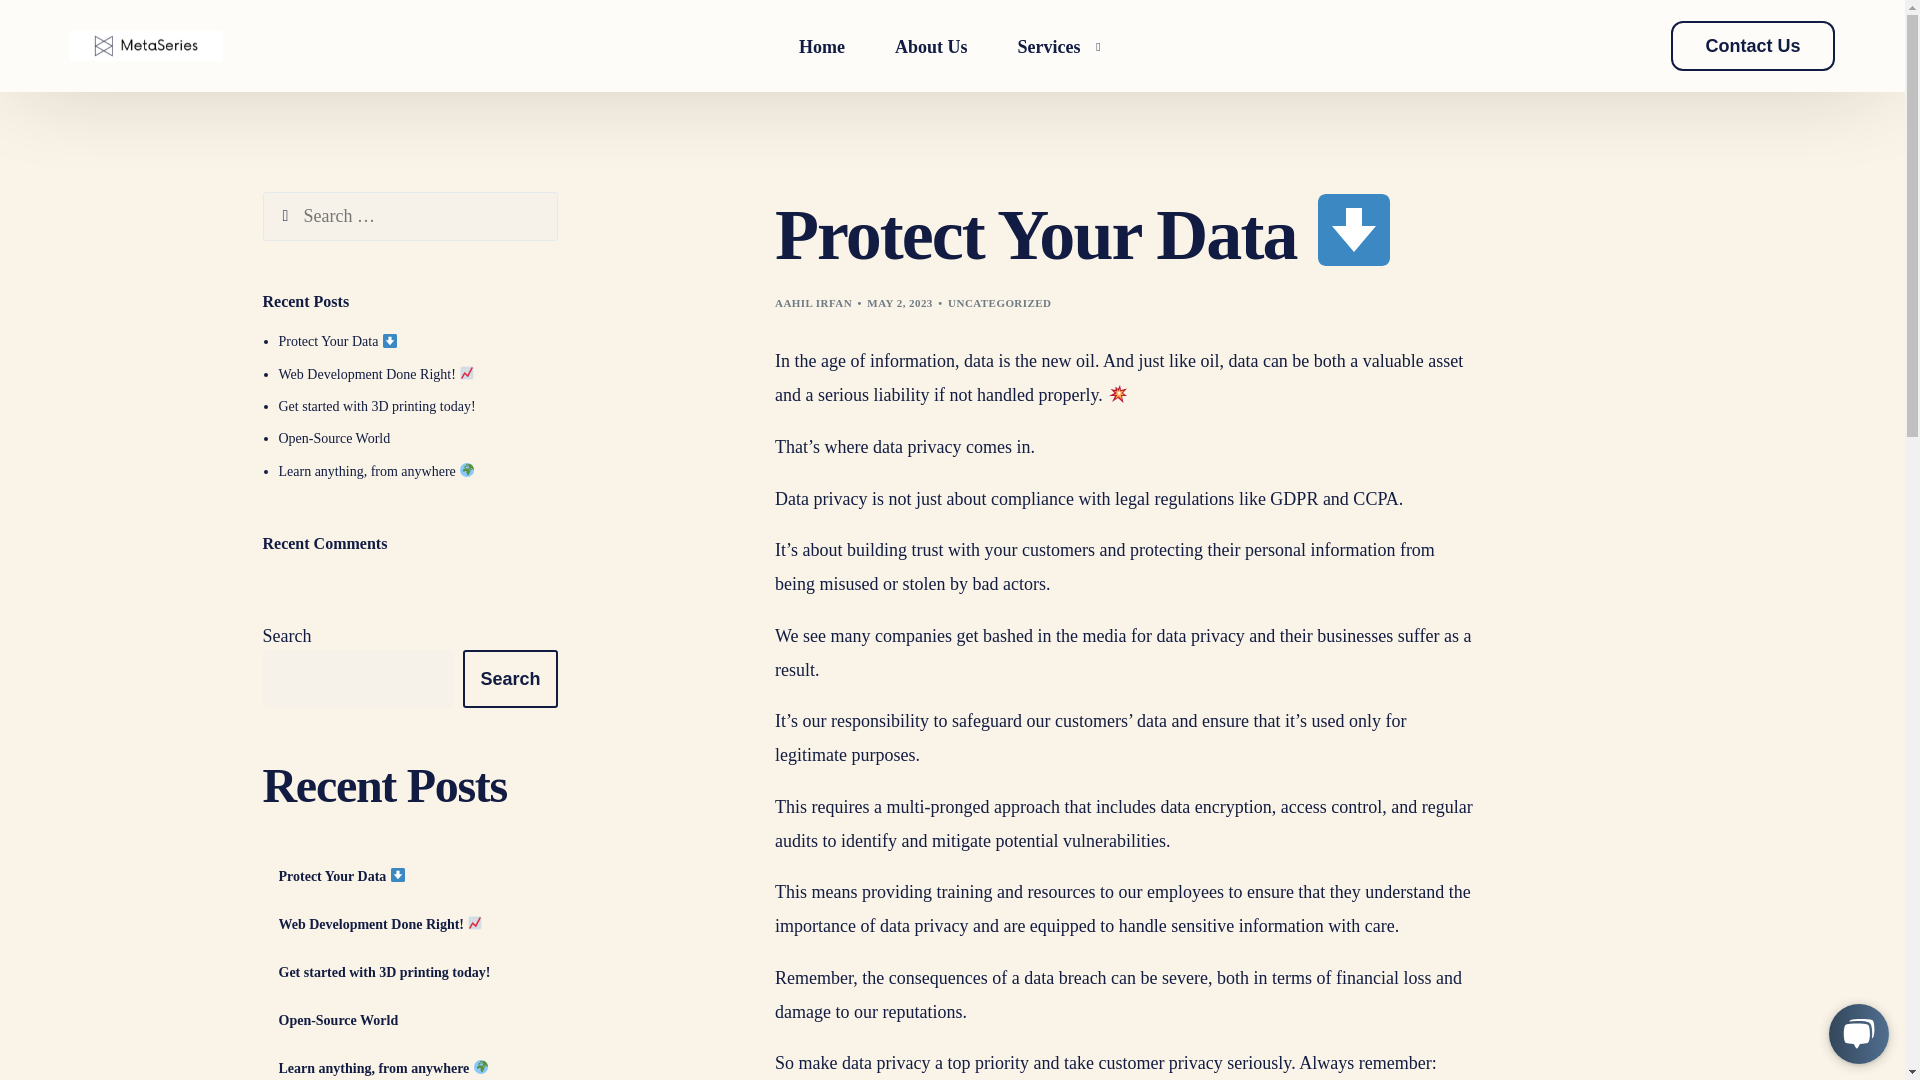  Describe the element at coordinates (417, 1022) in the screenshot. I see `Open-Source World` at that location.